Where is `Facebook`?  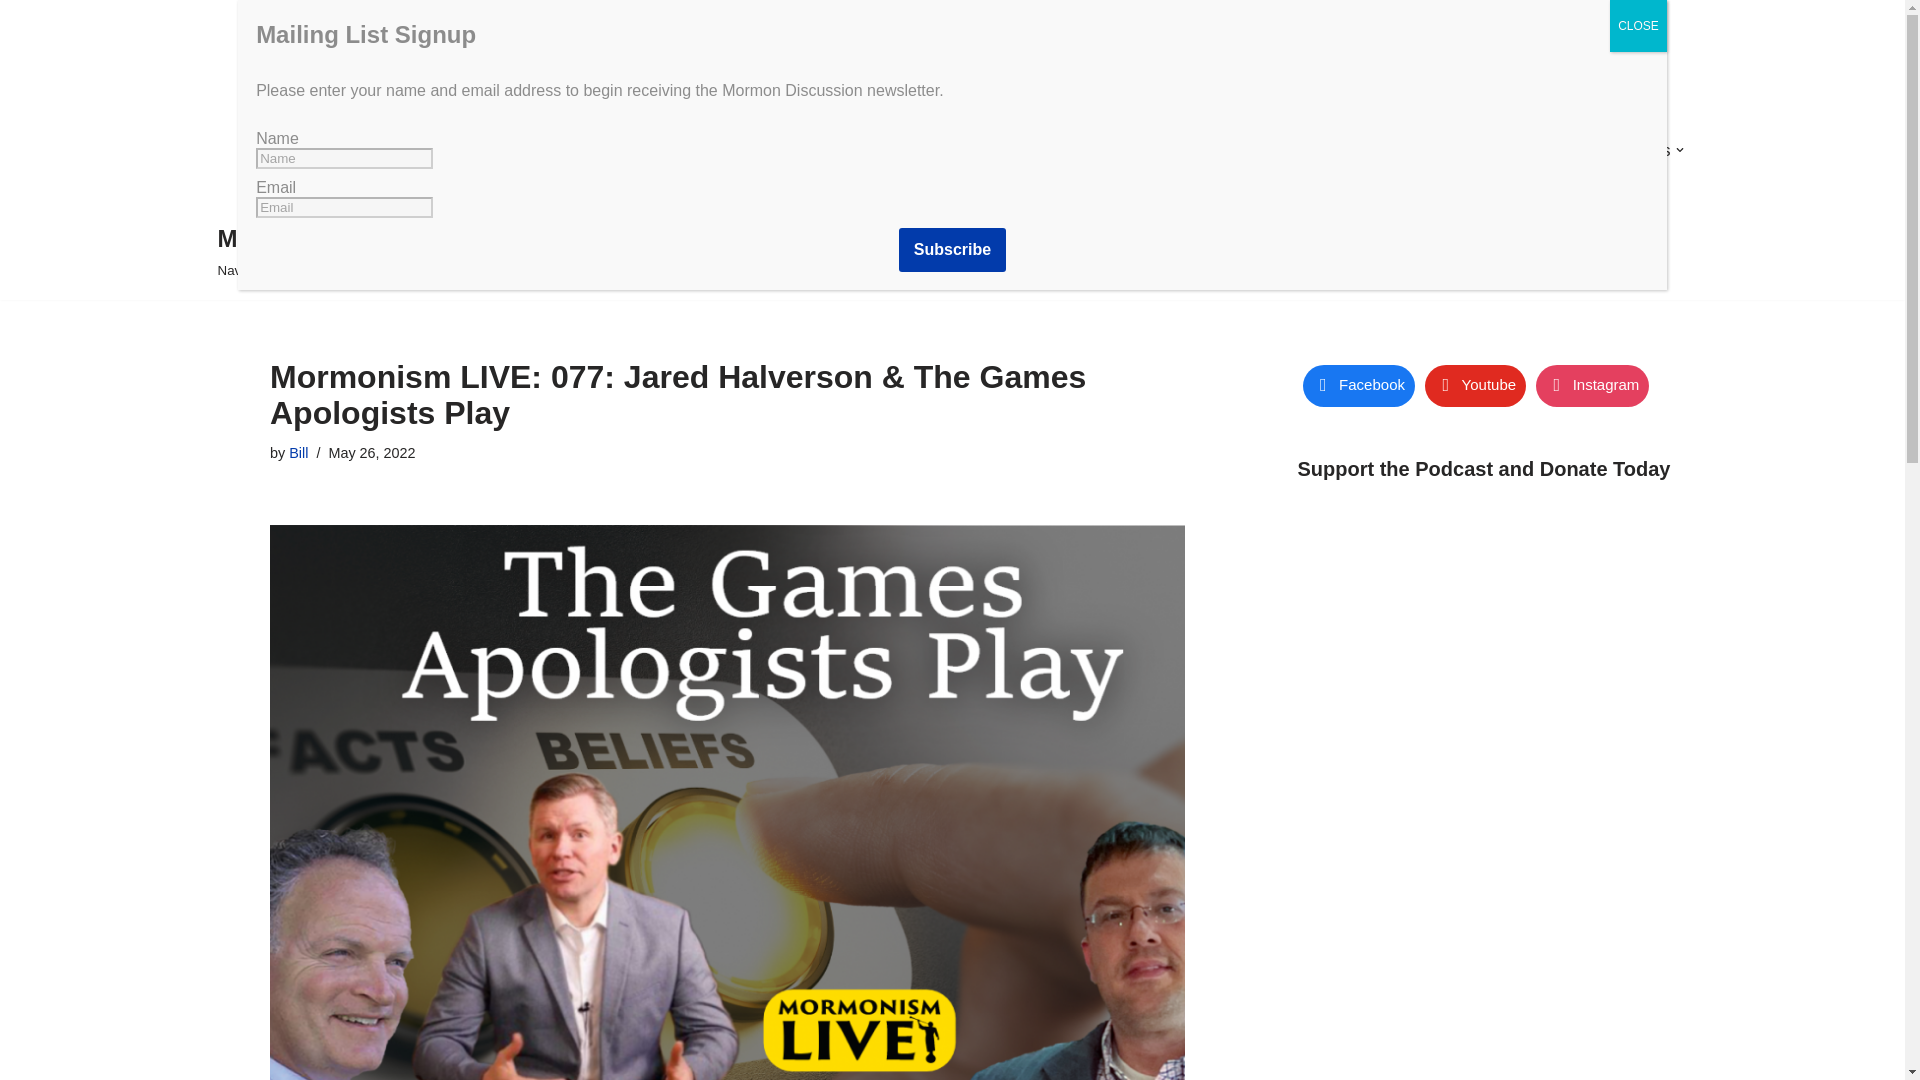
Facebook is located at coordinates (1357, 386).